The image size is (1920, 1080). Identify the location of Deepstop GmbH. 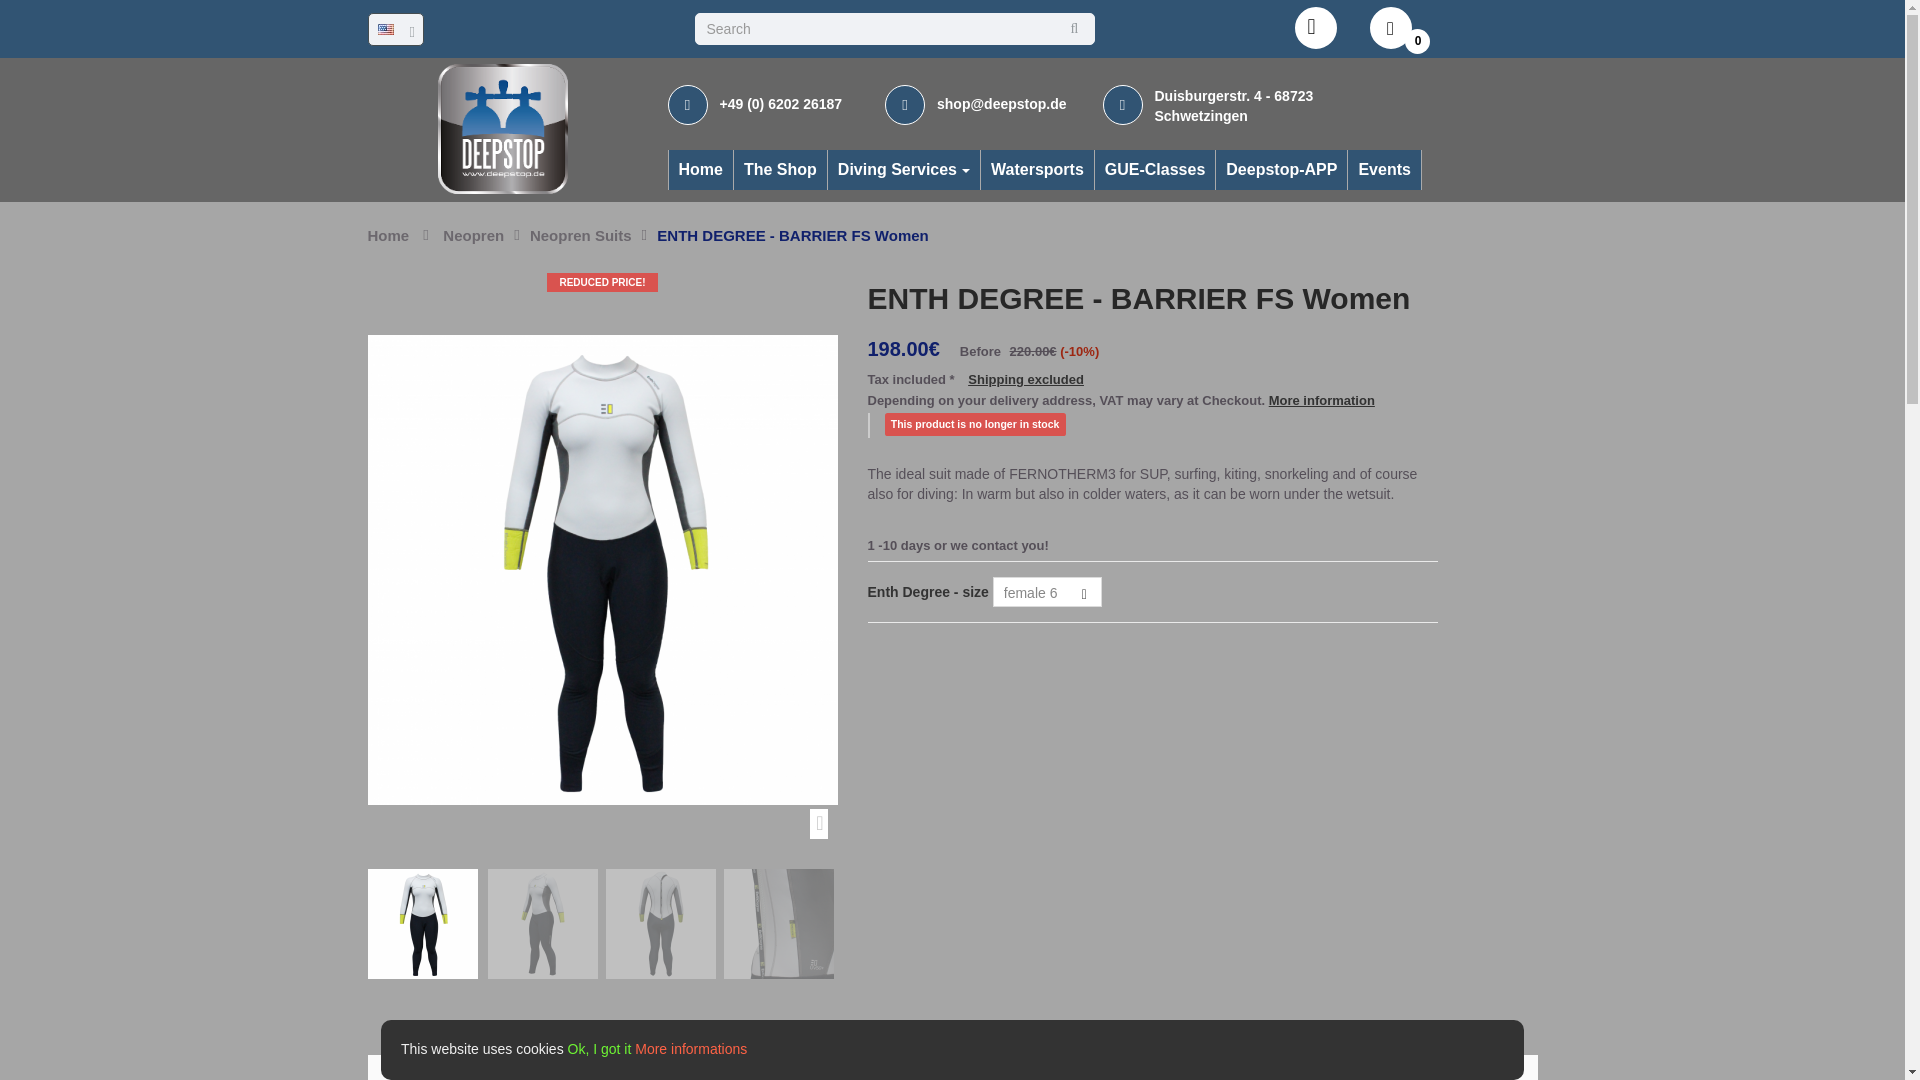
(502, 128).